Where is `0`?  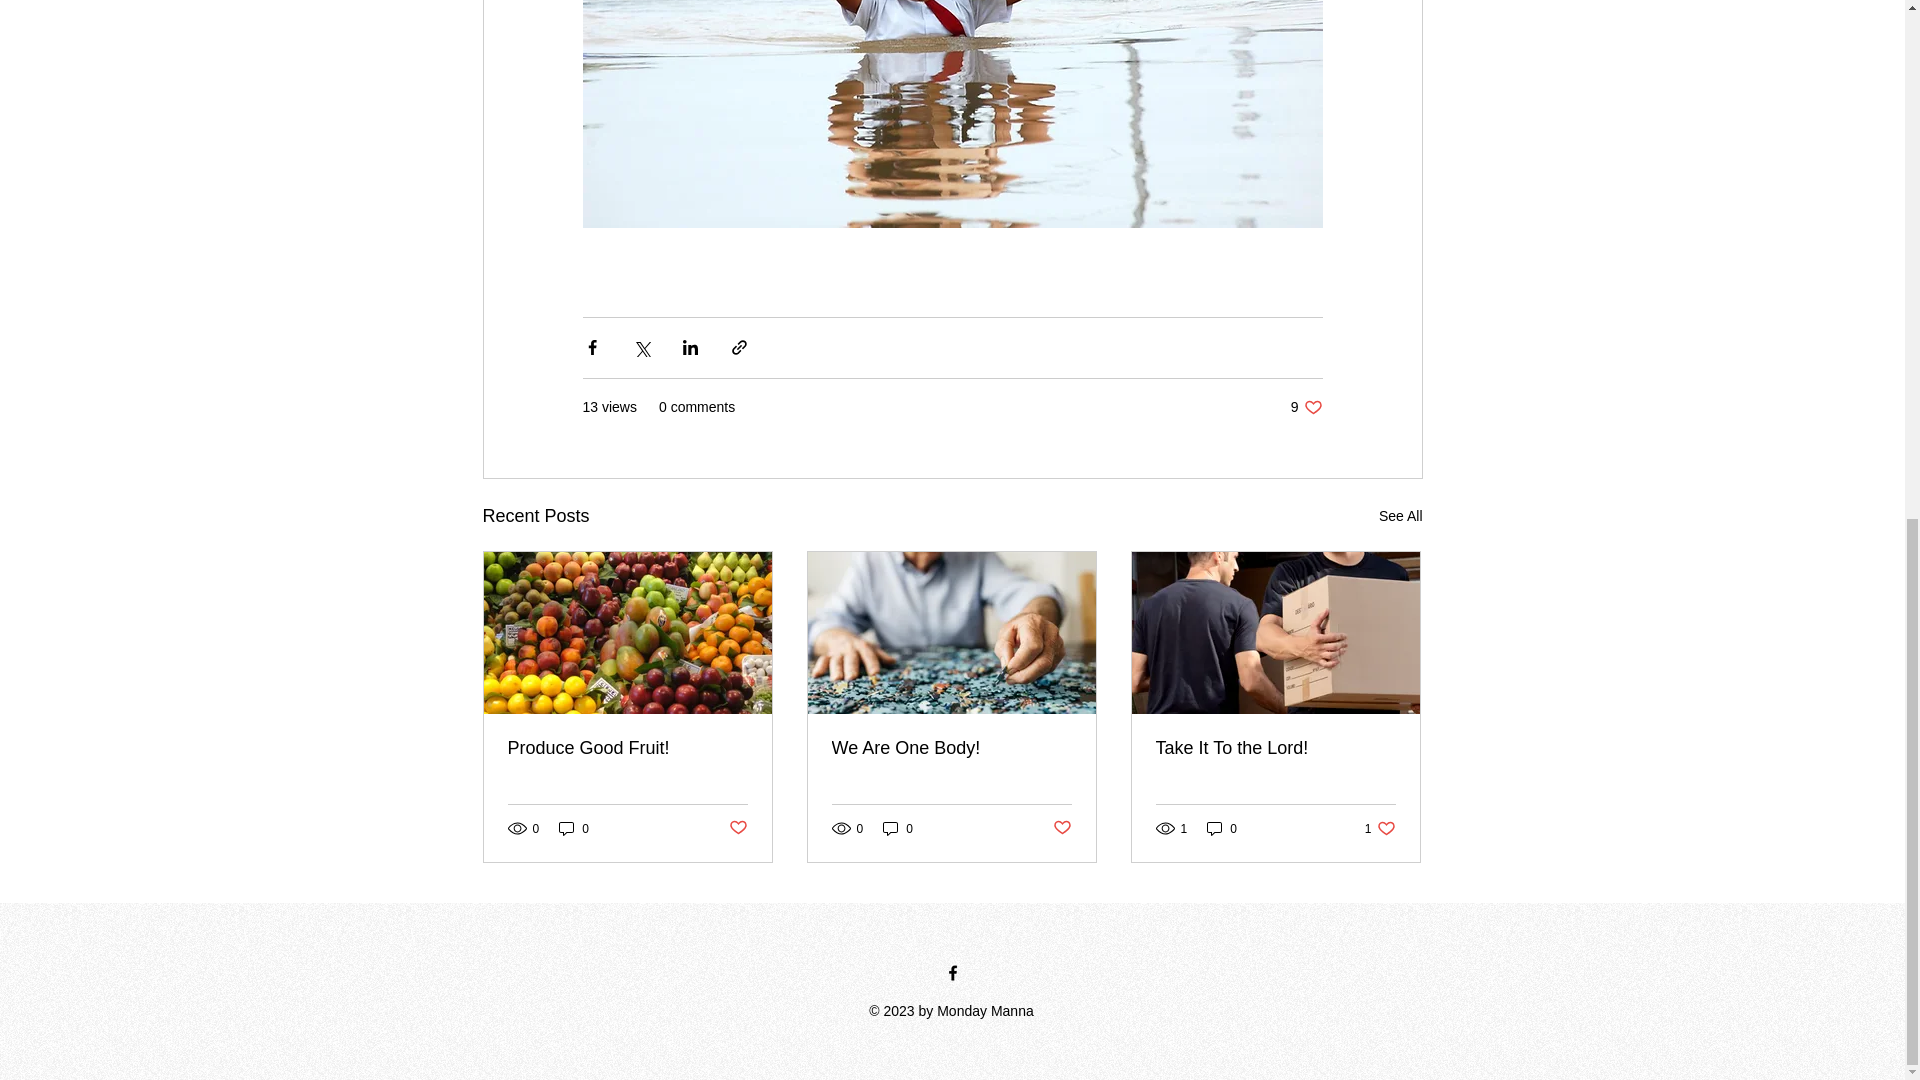
0 is located at coordinates (1380, 828).